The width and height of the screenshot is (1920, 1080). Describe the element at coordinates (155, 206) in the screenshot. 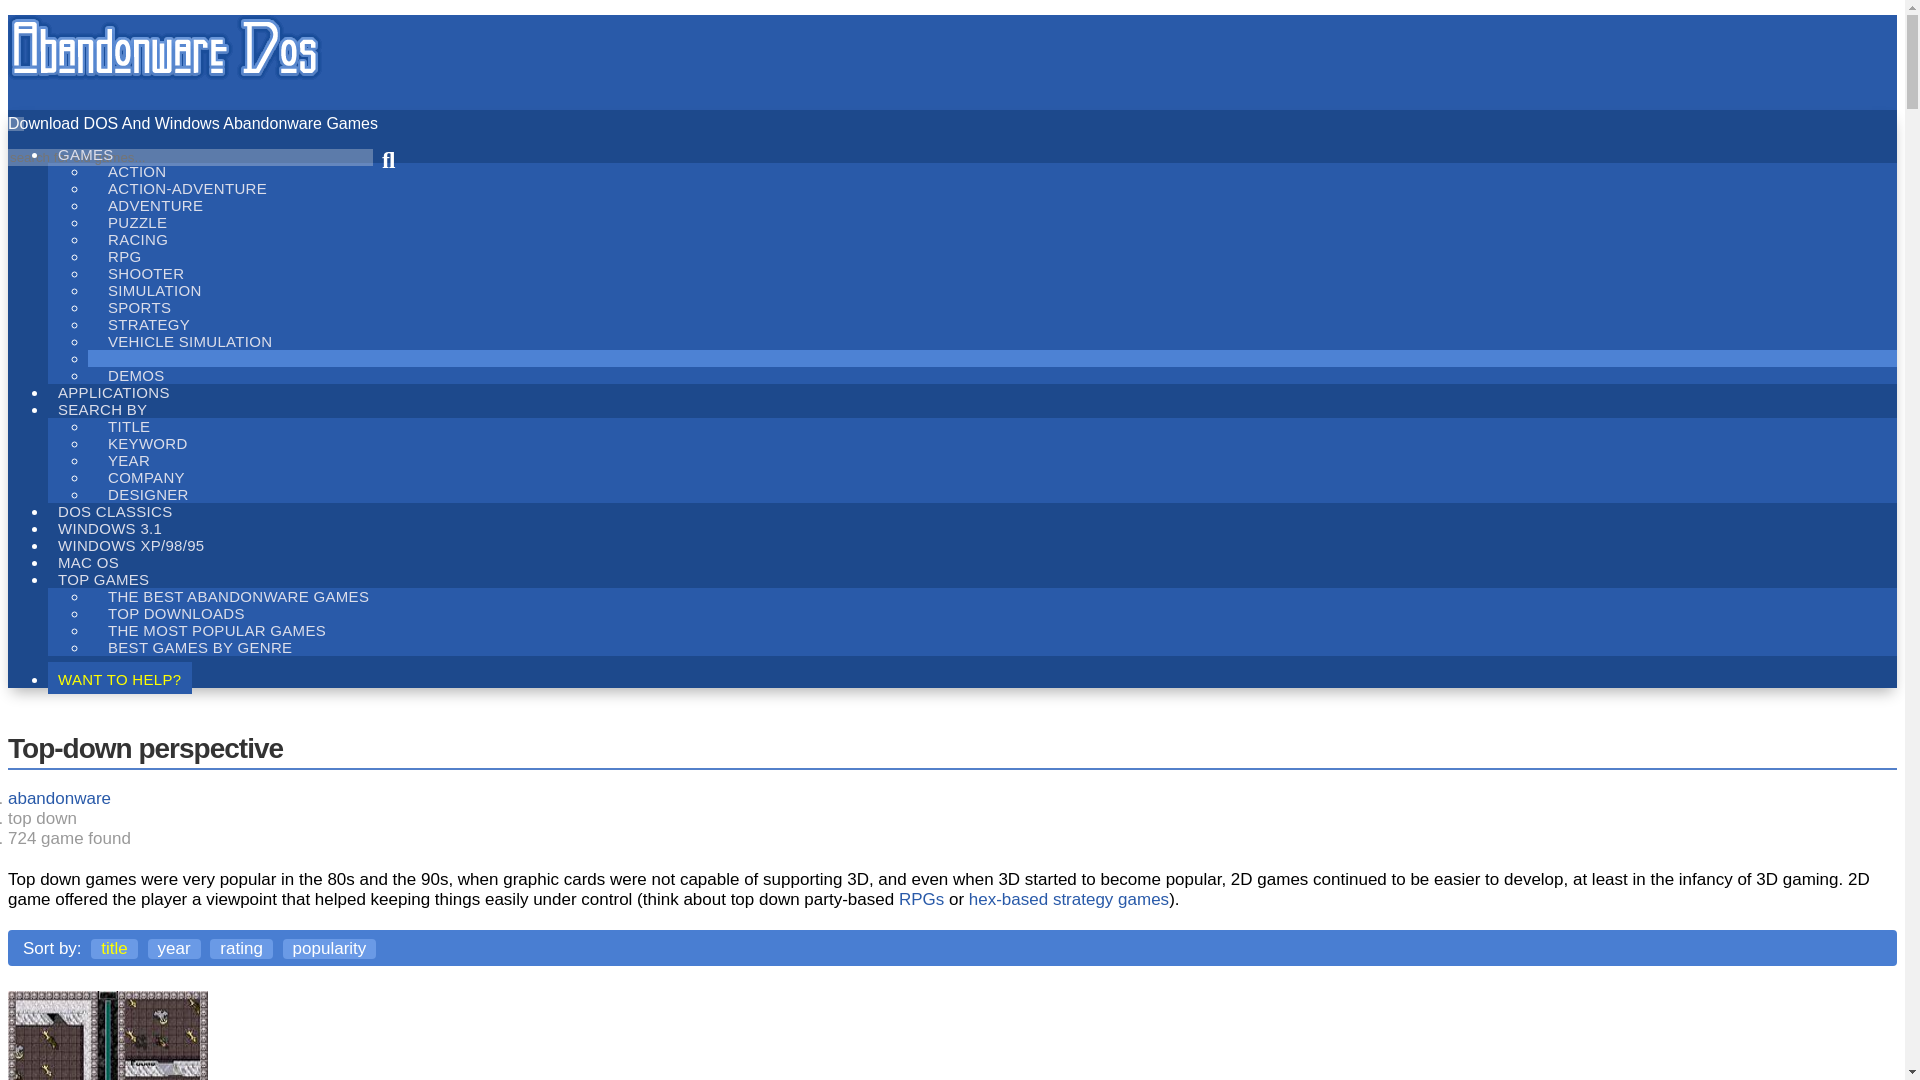

I see `ADVENTURE` at that location.